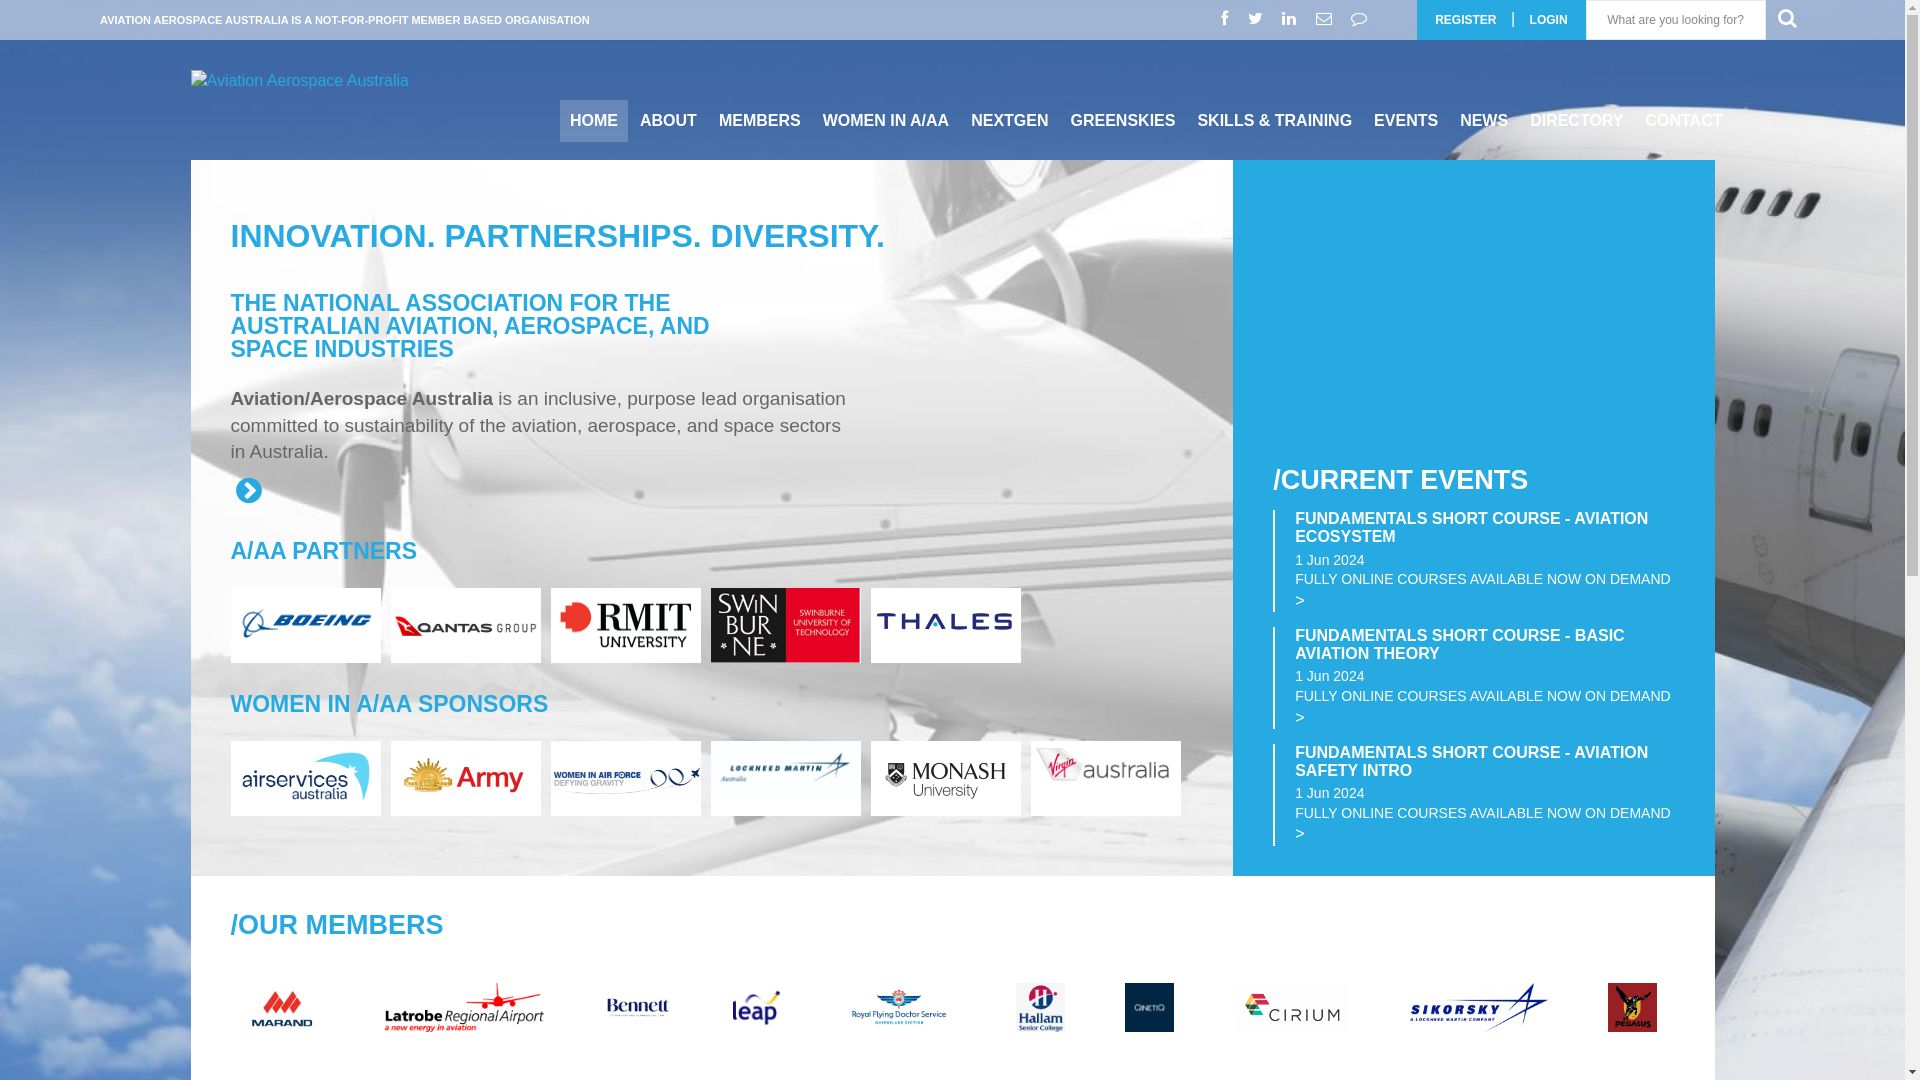 The width and height of the screenshot is (1920, 1080). I want to click on Royal Australian Air Force, so click(625, 810).